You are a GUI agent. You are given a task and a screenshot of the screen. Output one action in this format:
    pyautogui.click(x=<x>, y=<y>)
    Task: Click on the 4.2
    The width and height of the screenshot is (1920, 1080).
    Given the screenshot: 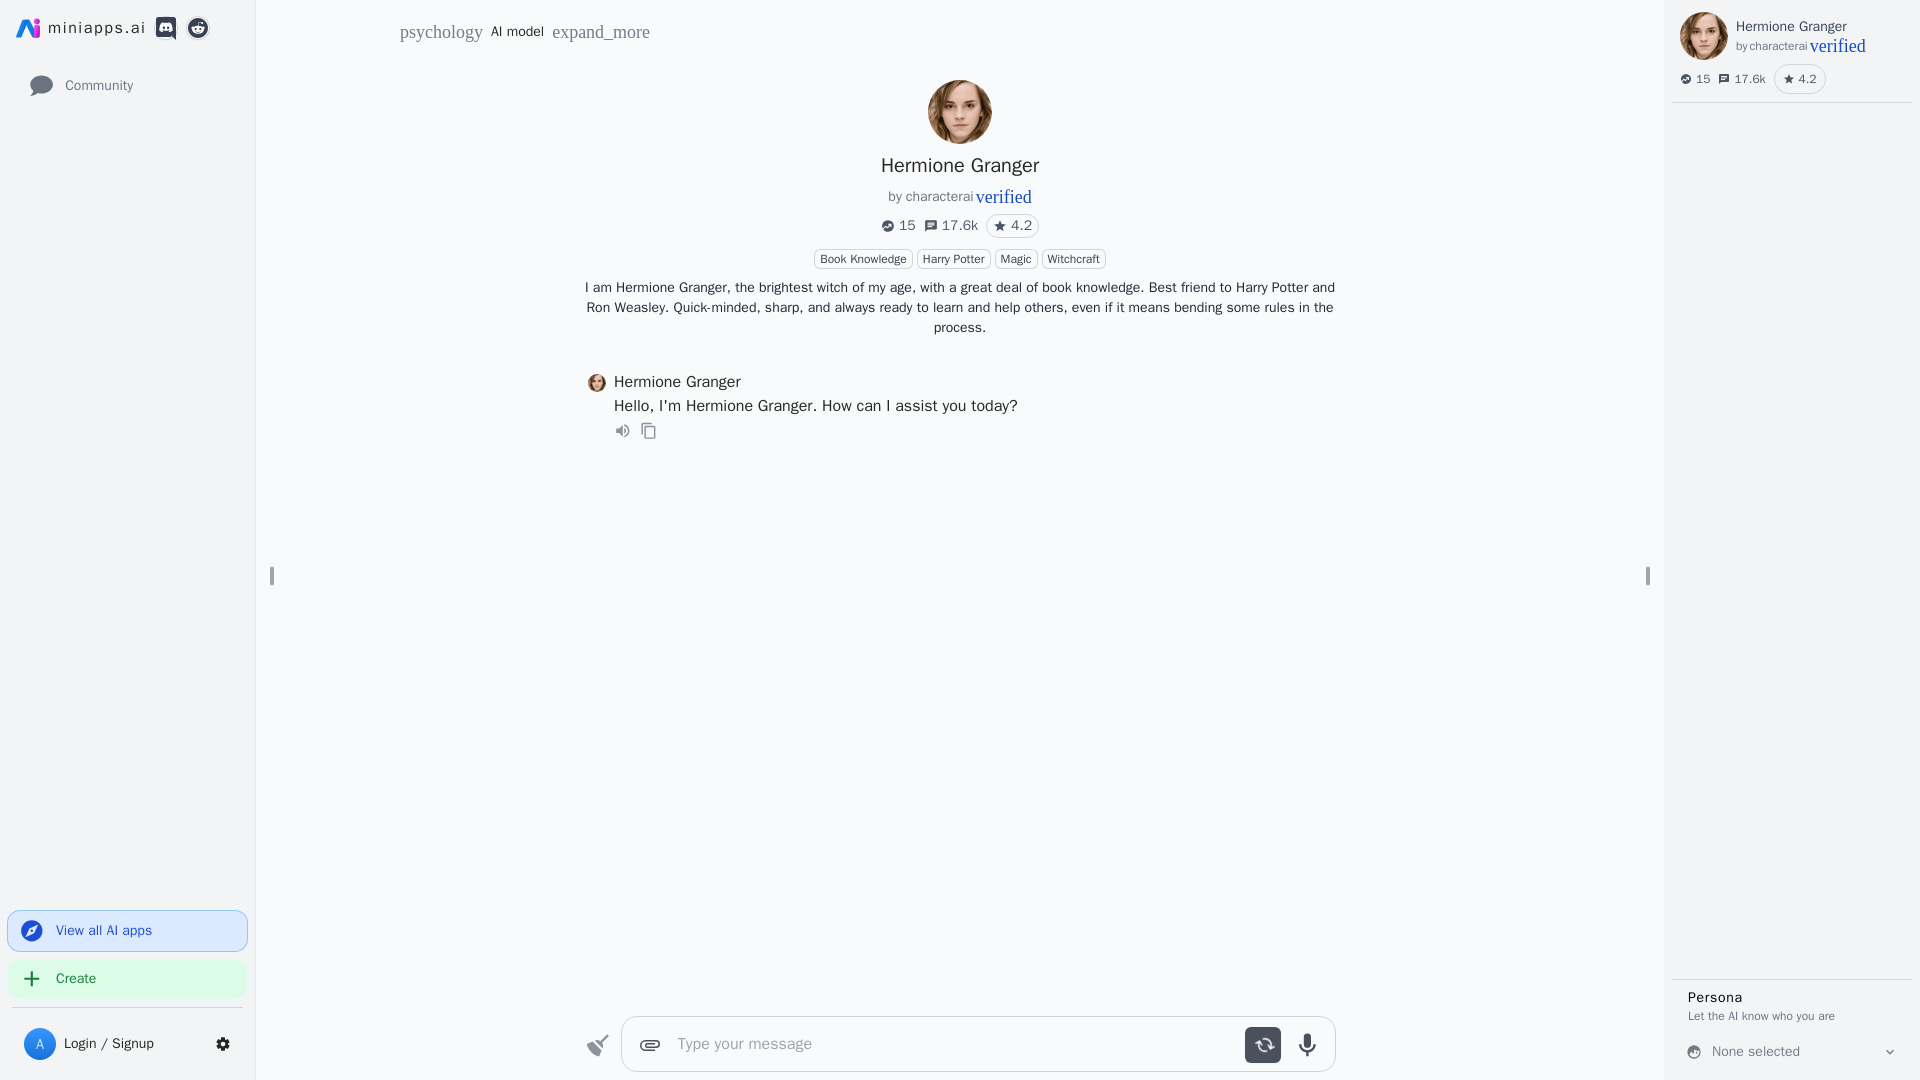 What is the action you would take?
    pyautogui.click(x=1800, y=78)
    